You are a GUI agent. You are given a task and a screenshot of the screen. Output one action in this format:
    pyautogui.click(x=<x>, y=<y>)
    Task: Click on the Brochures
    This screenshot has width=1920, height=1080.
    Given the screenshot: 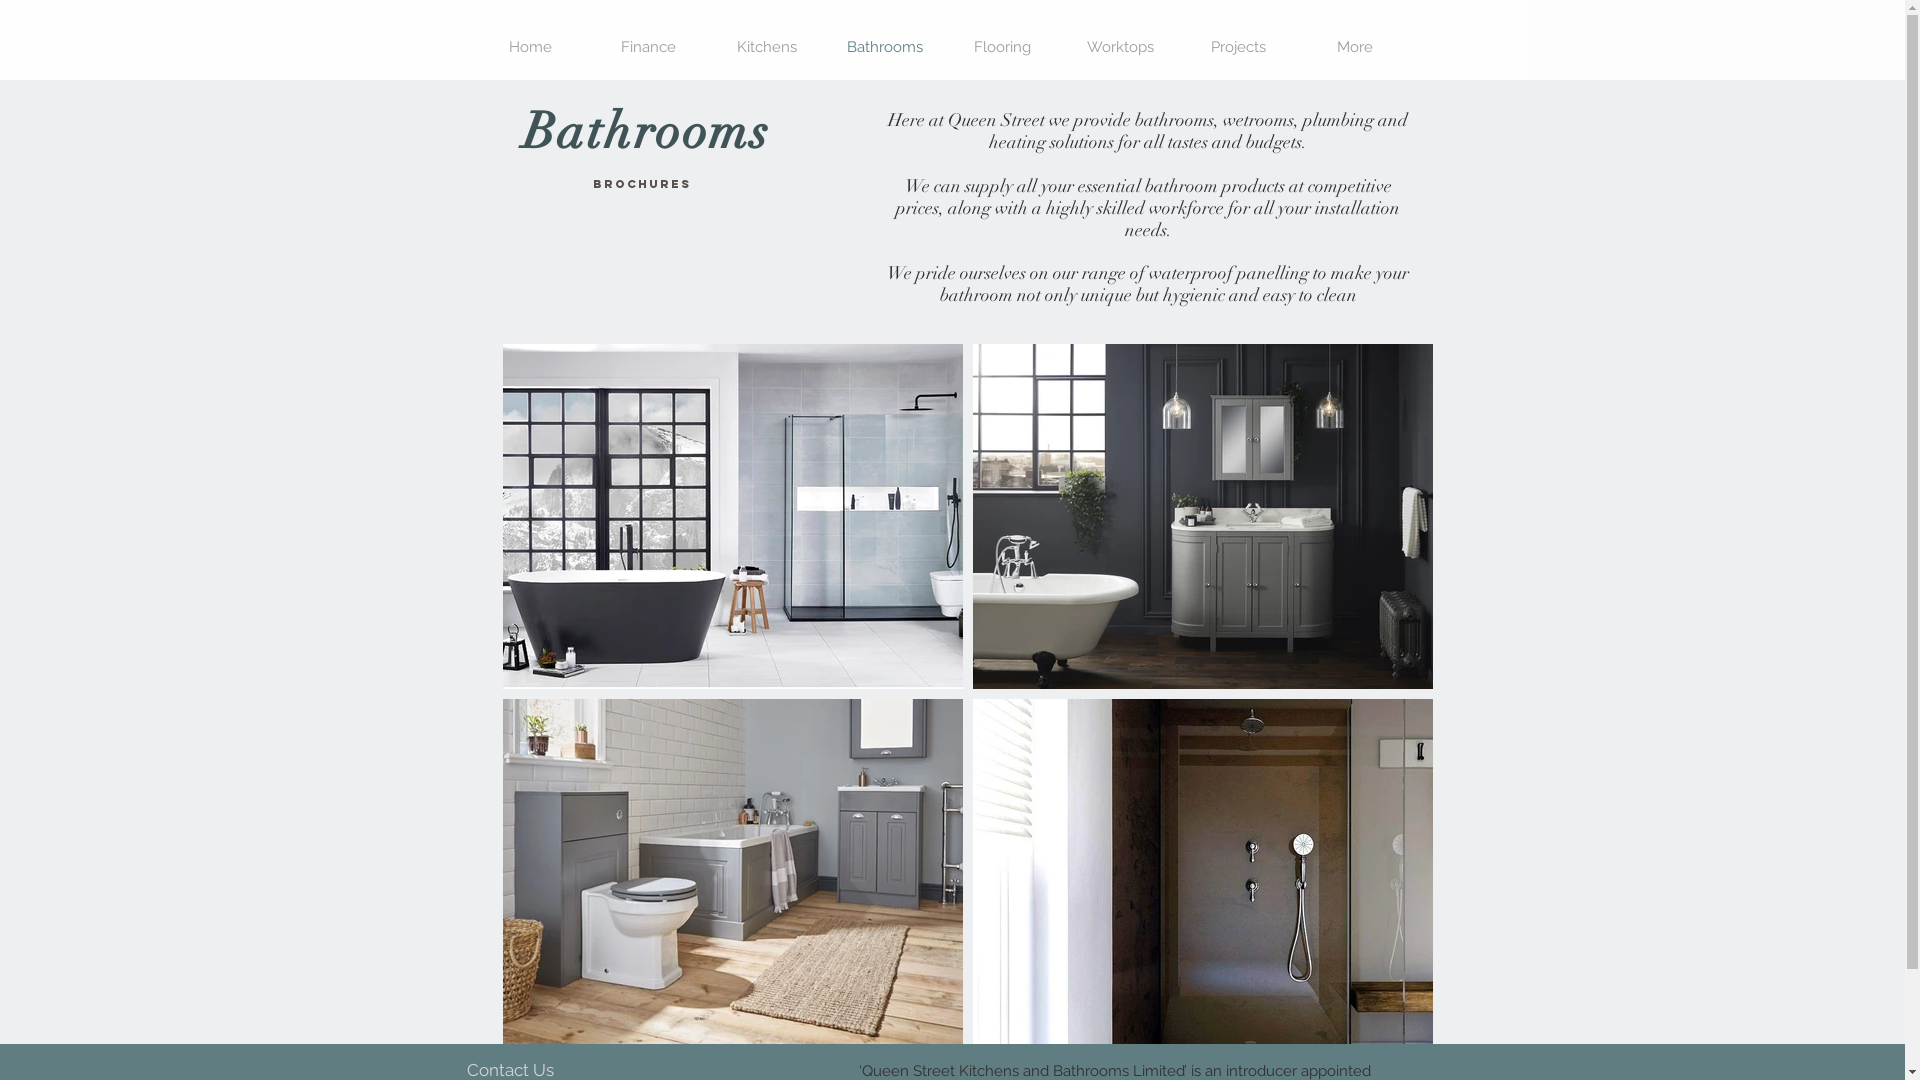 What is the action you would take?
    pyautogui.click(x=641, y=184)
    